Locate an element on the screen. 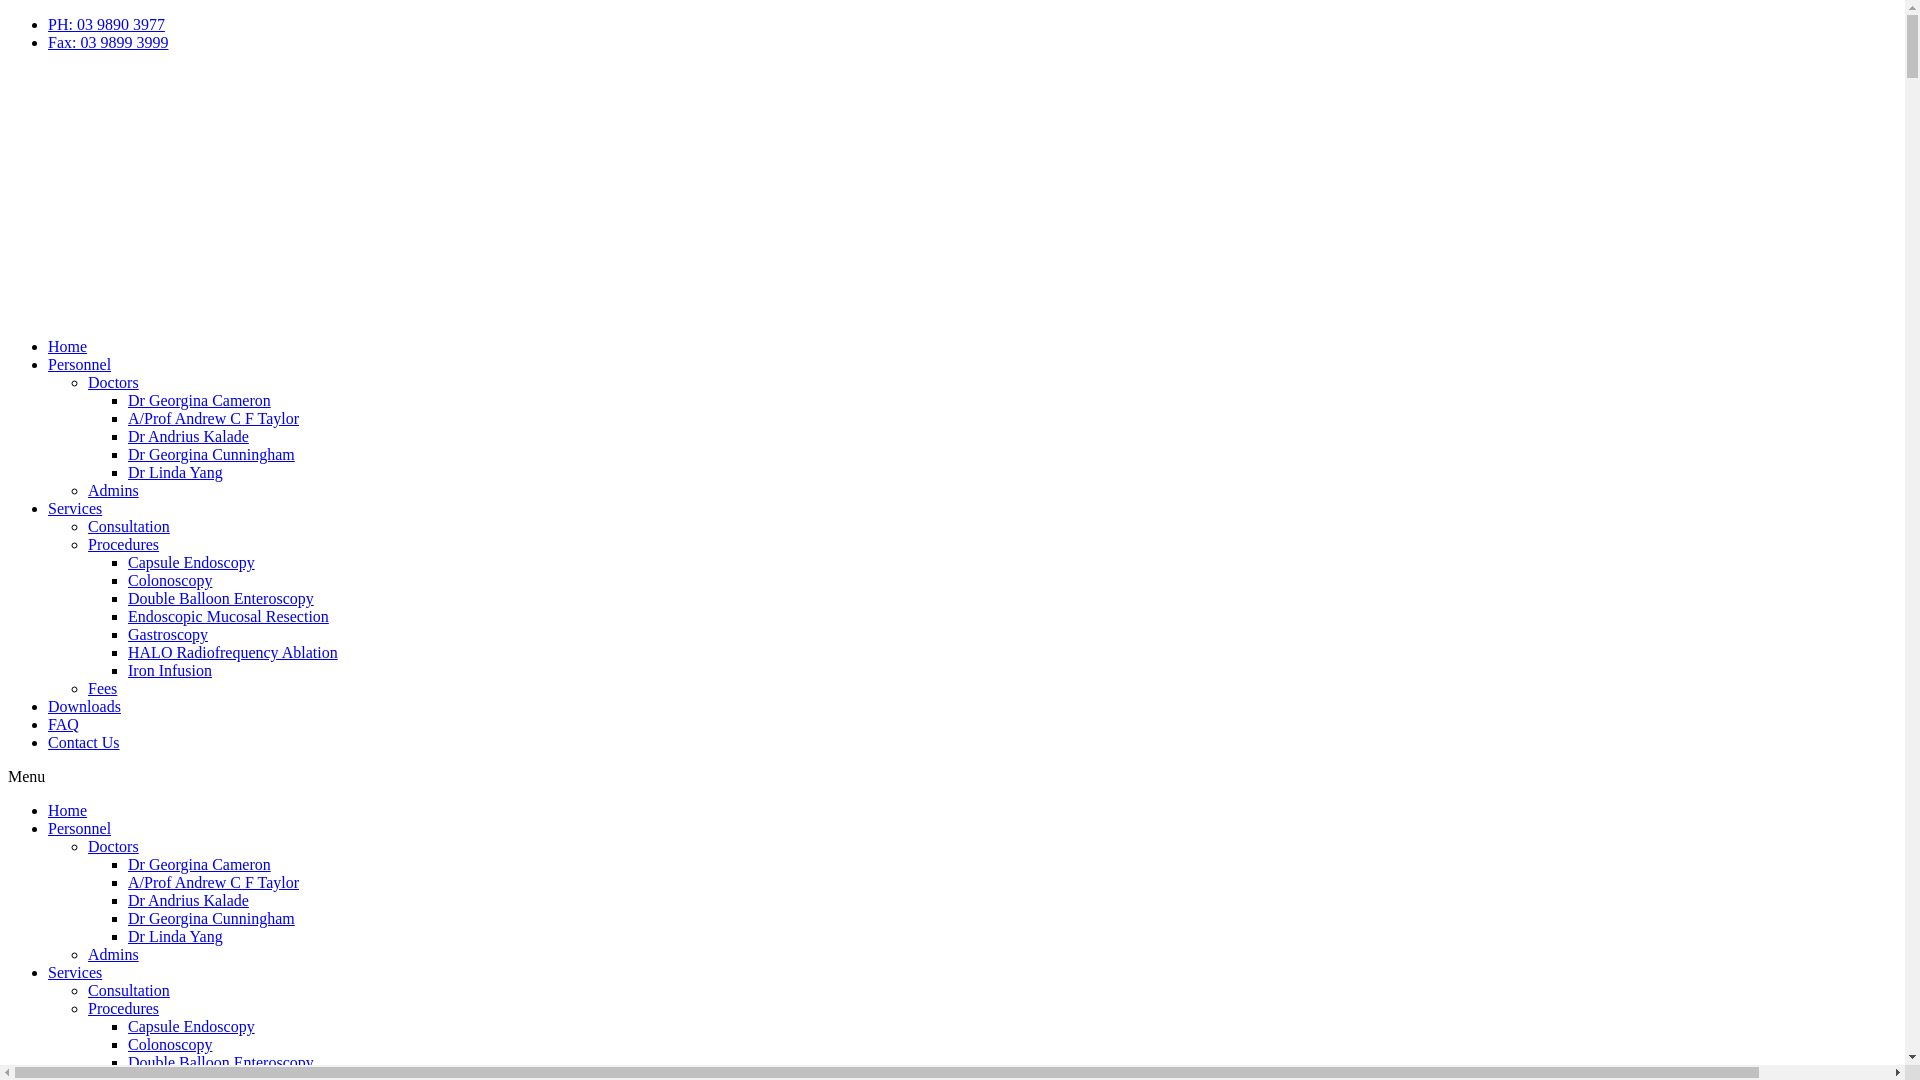  Colonoscopy is located at coordinates (170, 1044).